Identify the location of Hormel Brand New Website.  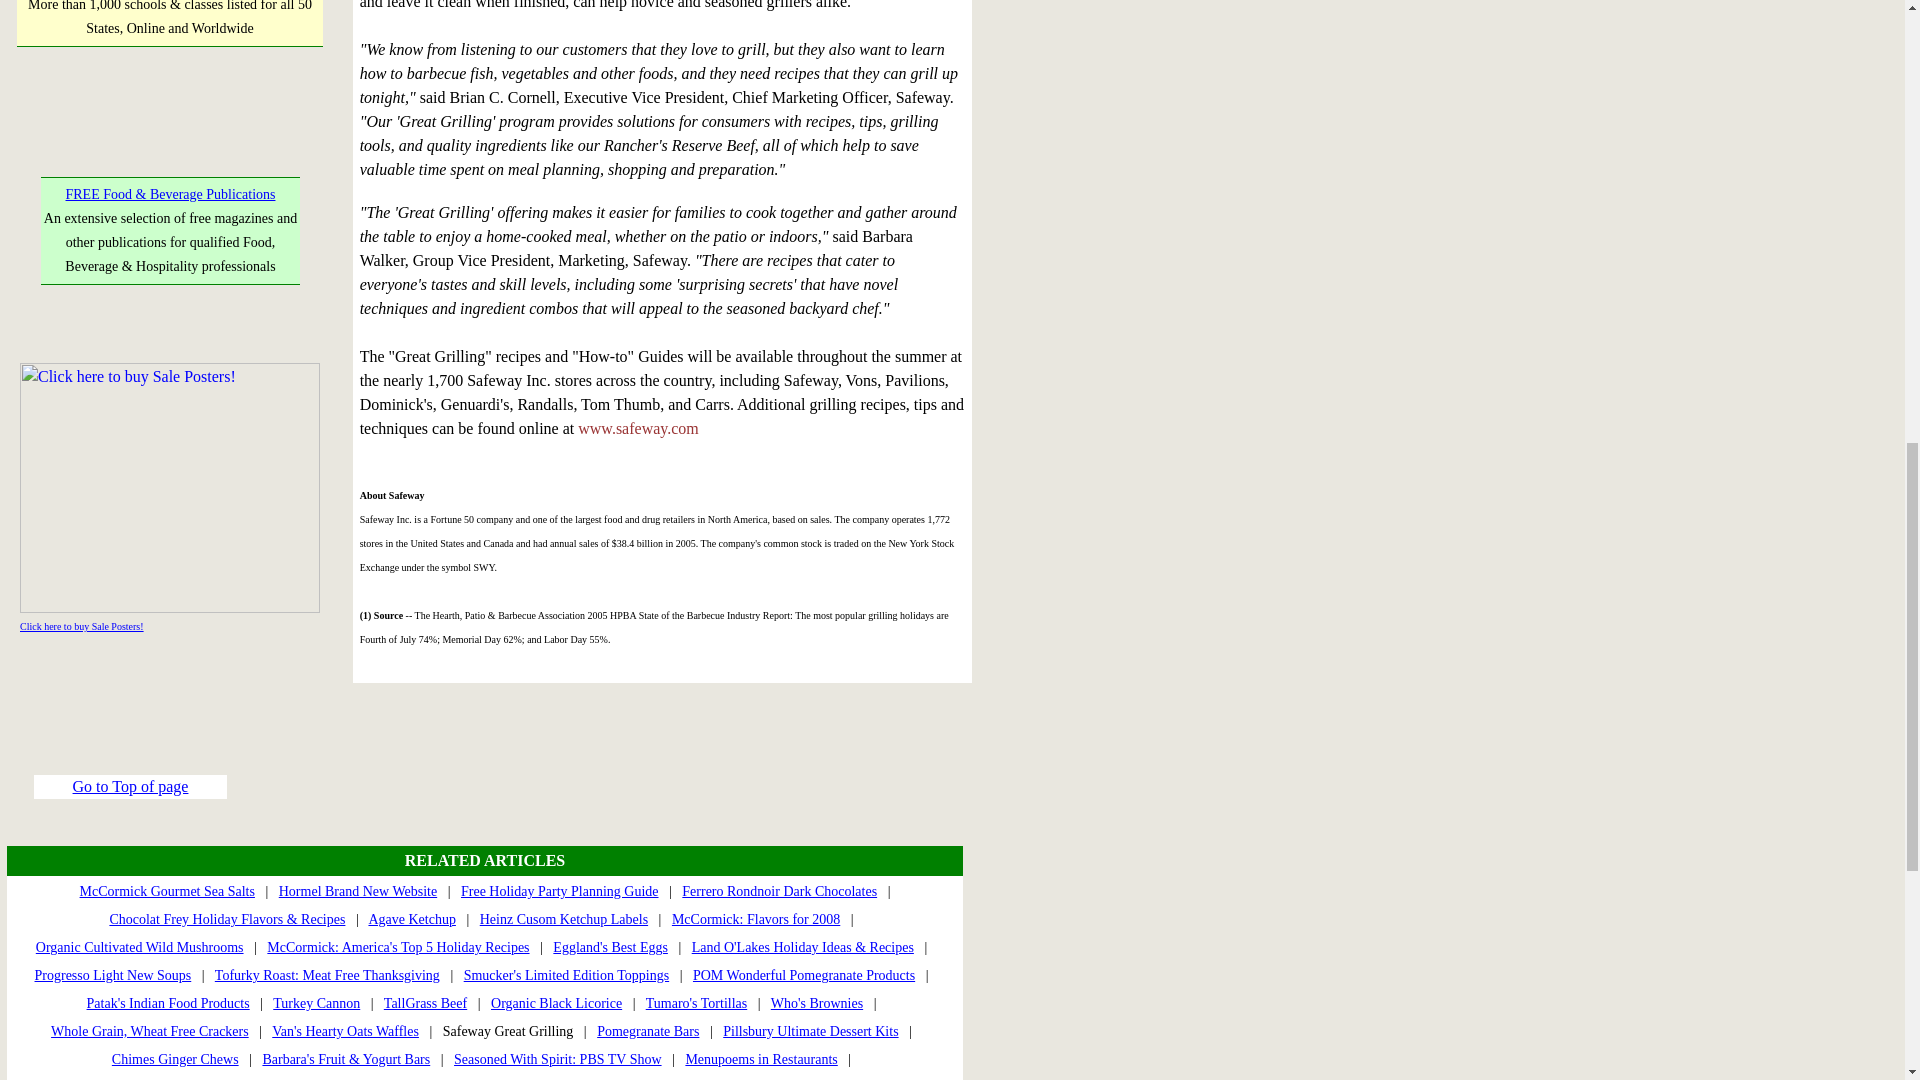
(358, 891).